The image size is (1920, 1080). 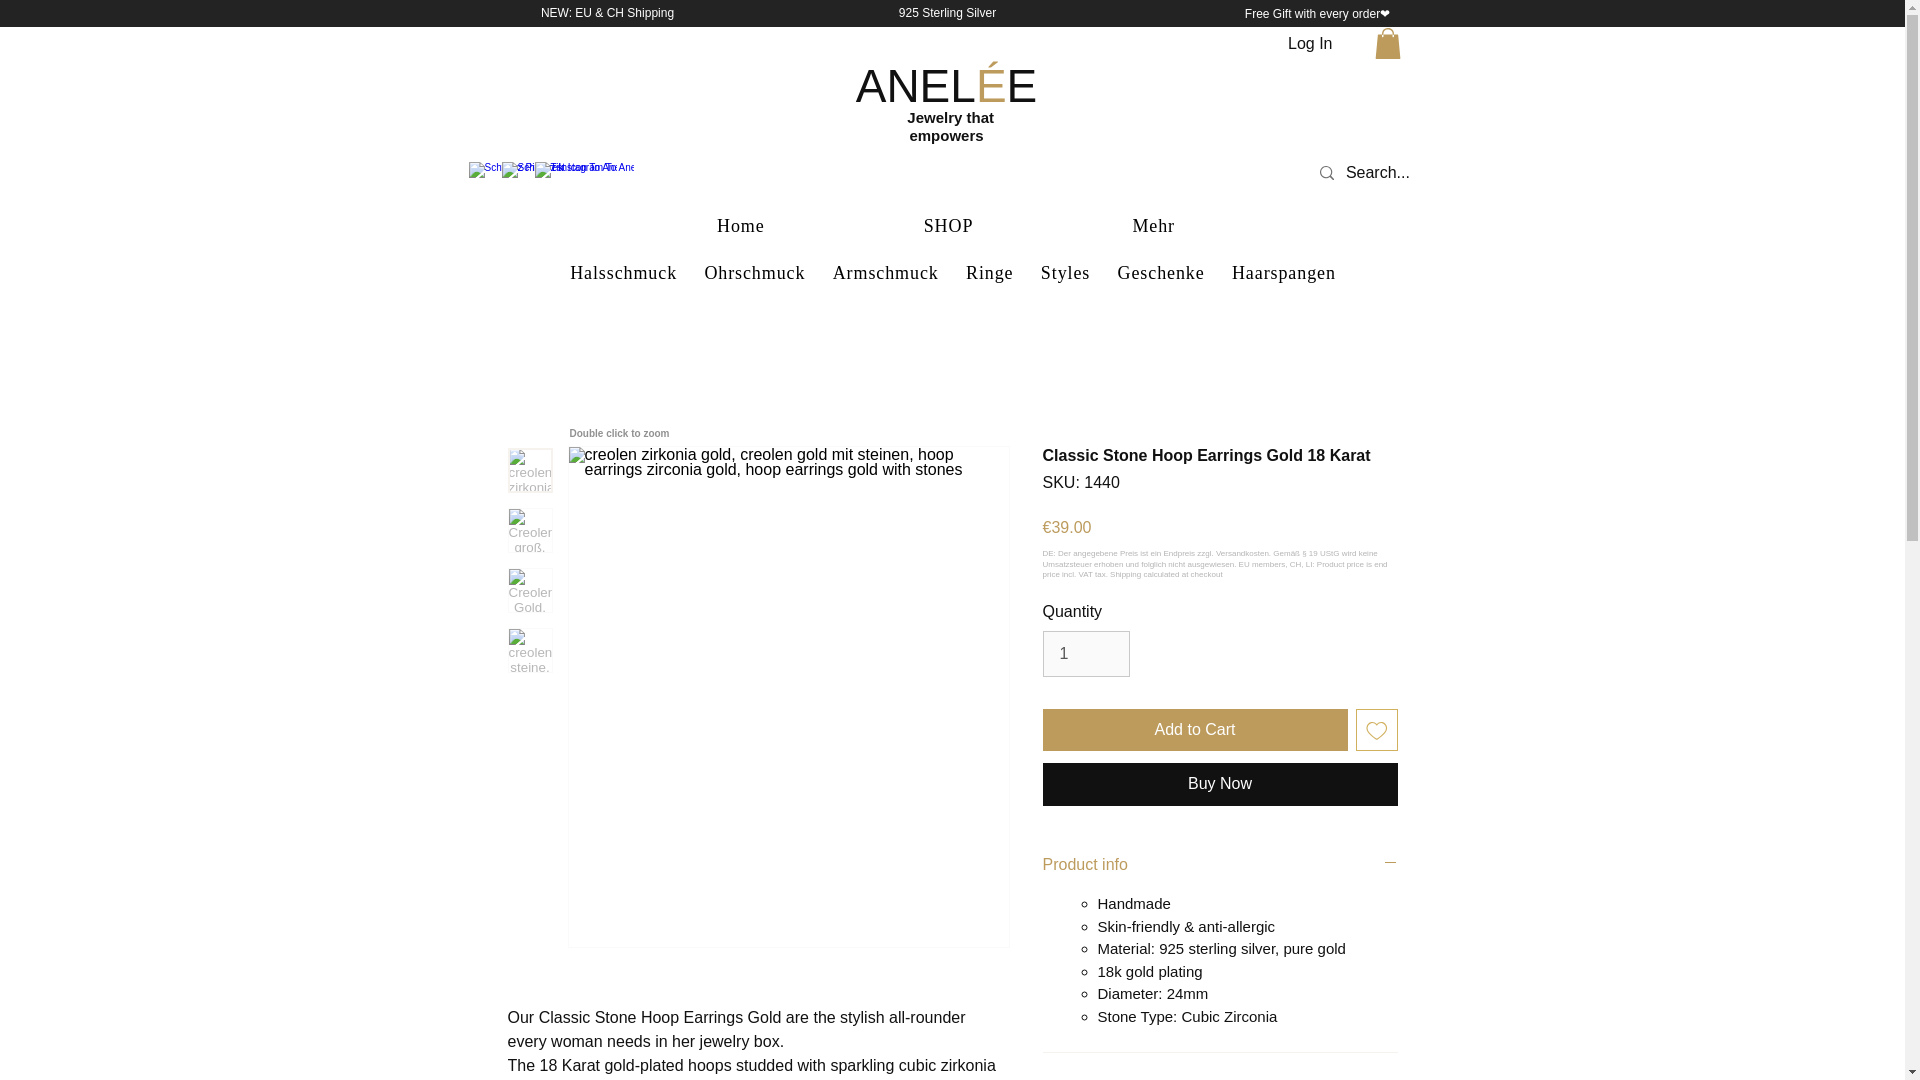 I want to click on 1, so click(x=1085, y=654).